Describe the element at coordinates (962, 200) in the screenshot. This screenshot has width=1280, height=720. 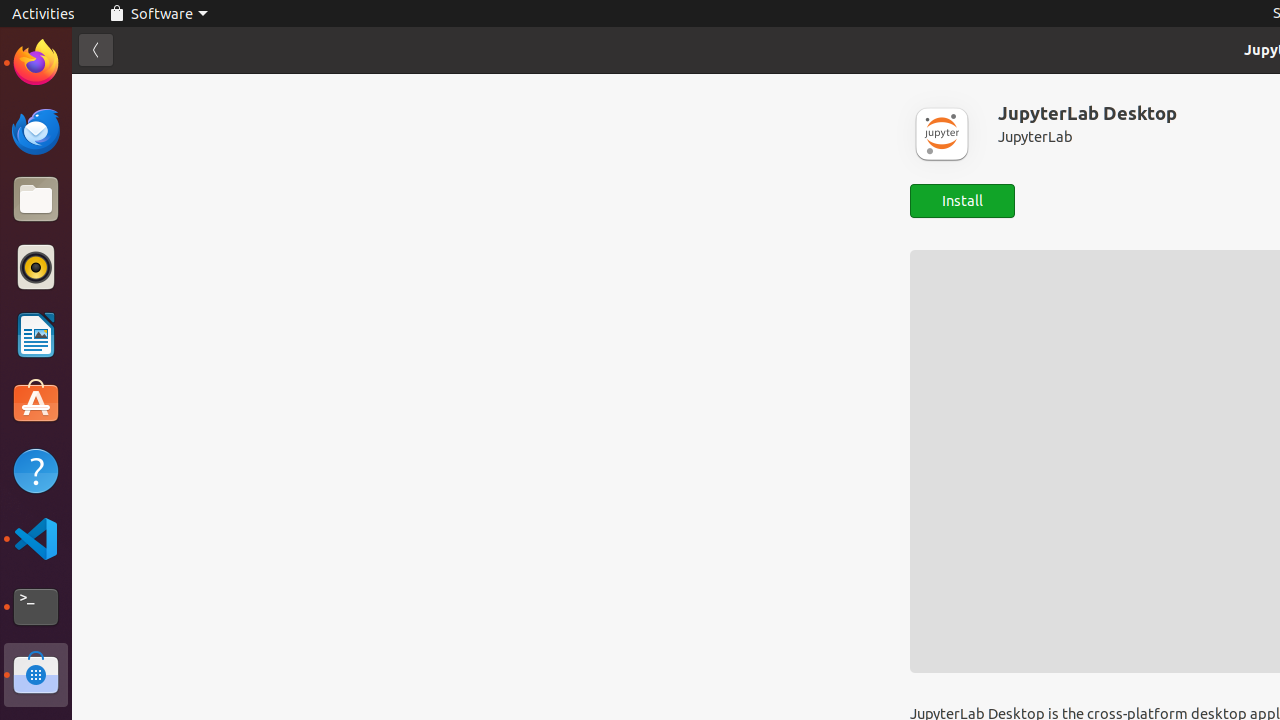
I see `Install` at that location.